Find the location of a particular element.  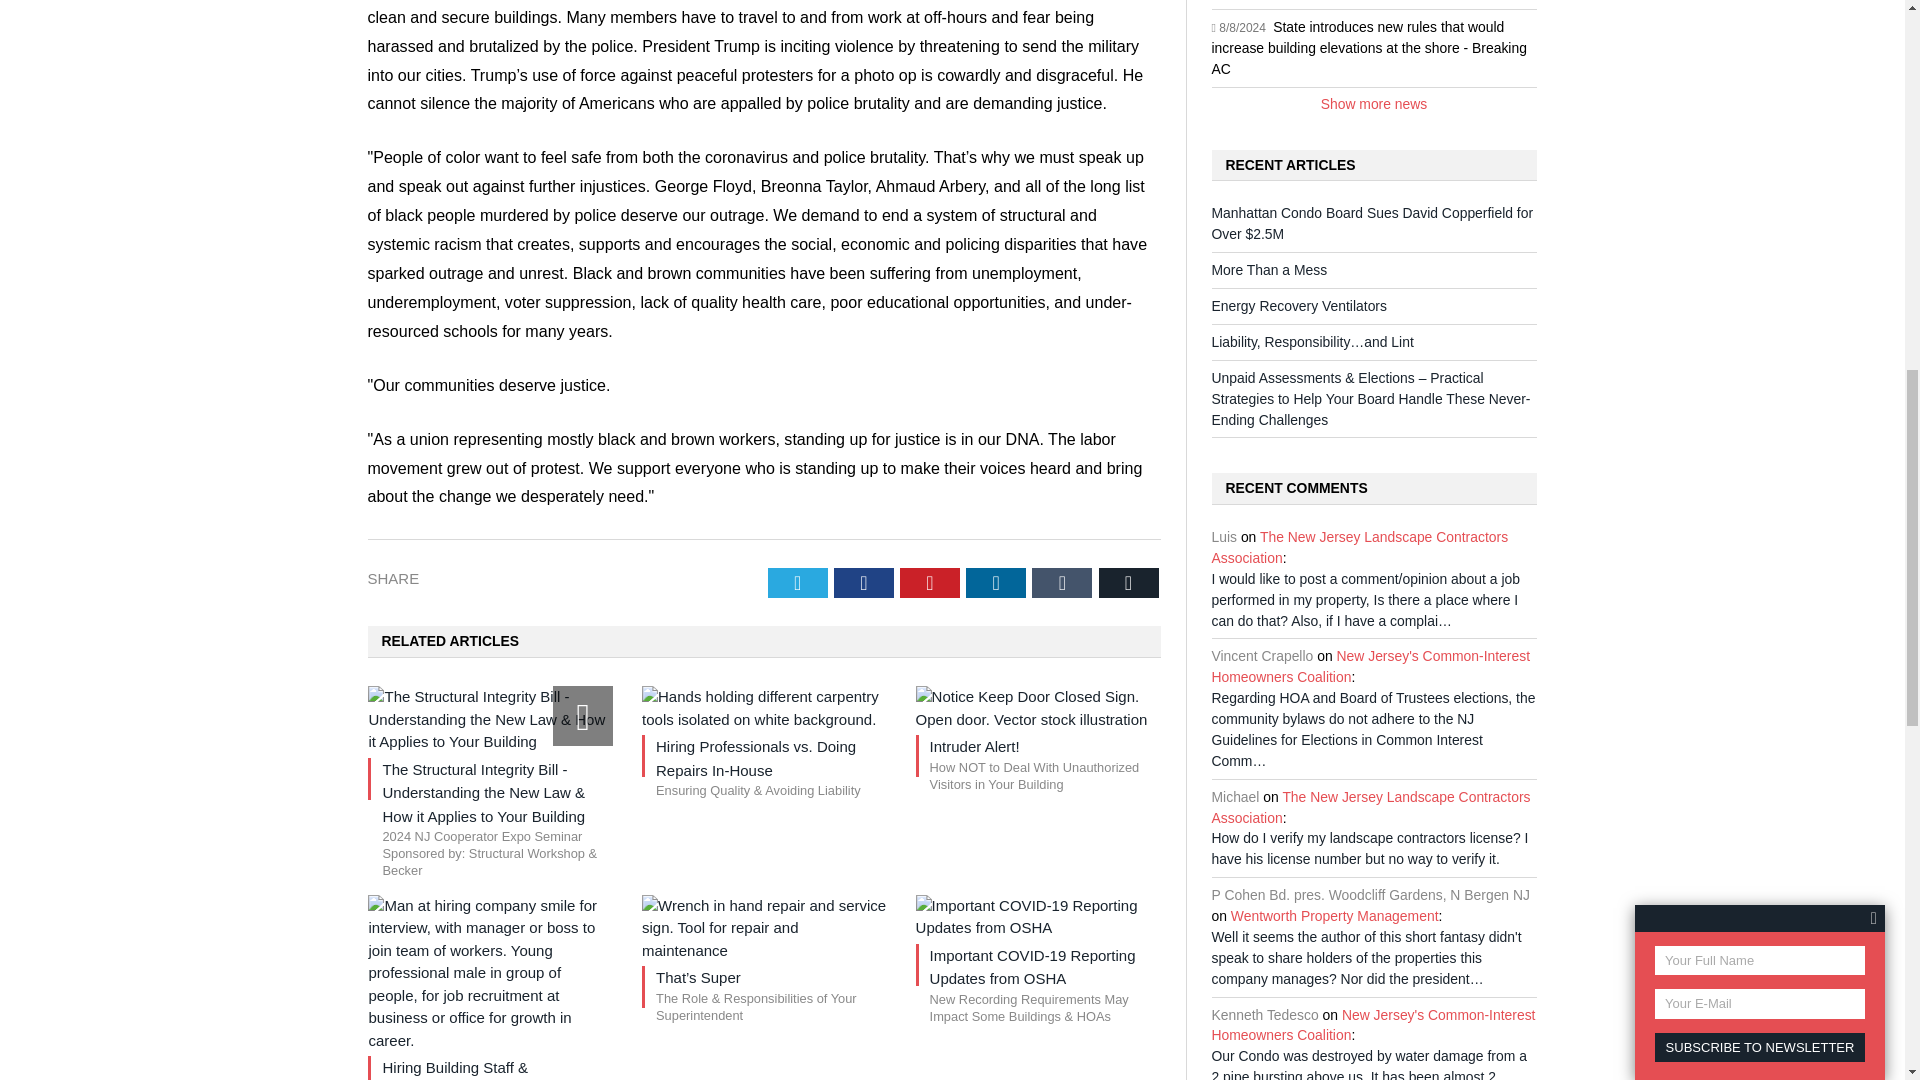

Tweet It is located at coordinates (798, 583).